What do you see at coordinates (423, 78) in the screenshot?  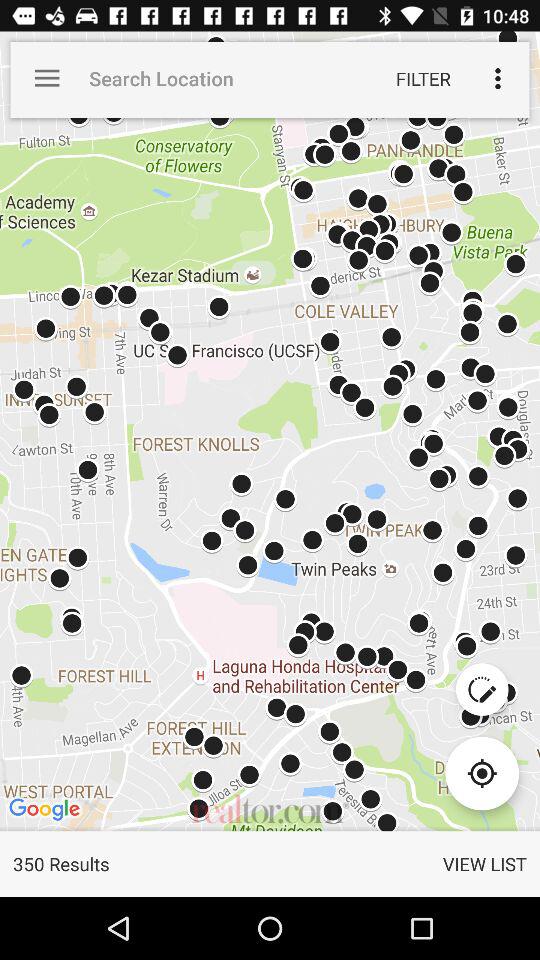 I see `press the item next to the search location icon` at bounding box center [423, 78].